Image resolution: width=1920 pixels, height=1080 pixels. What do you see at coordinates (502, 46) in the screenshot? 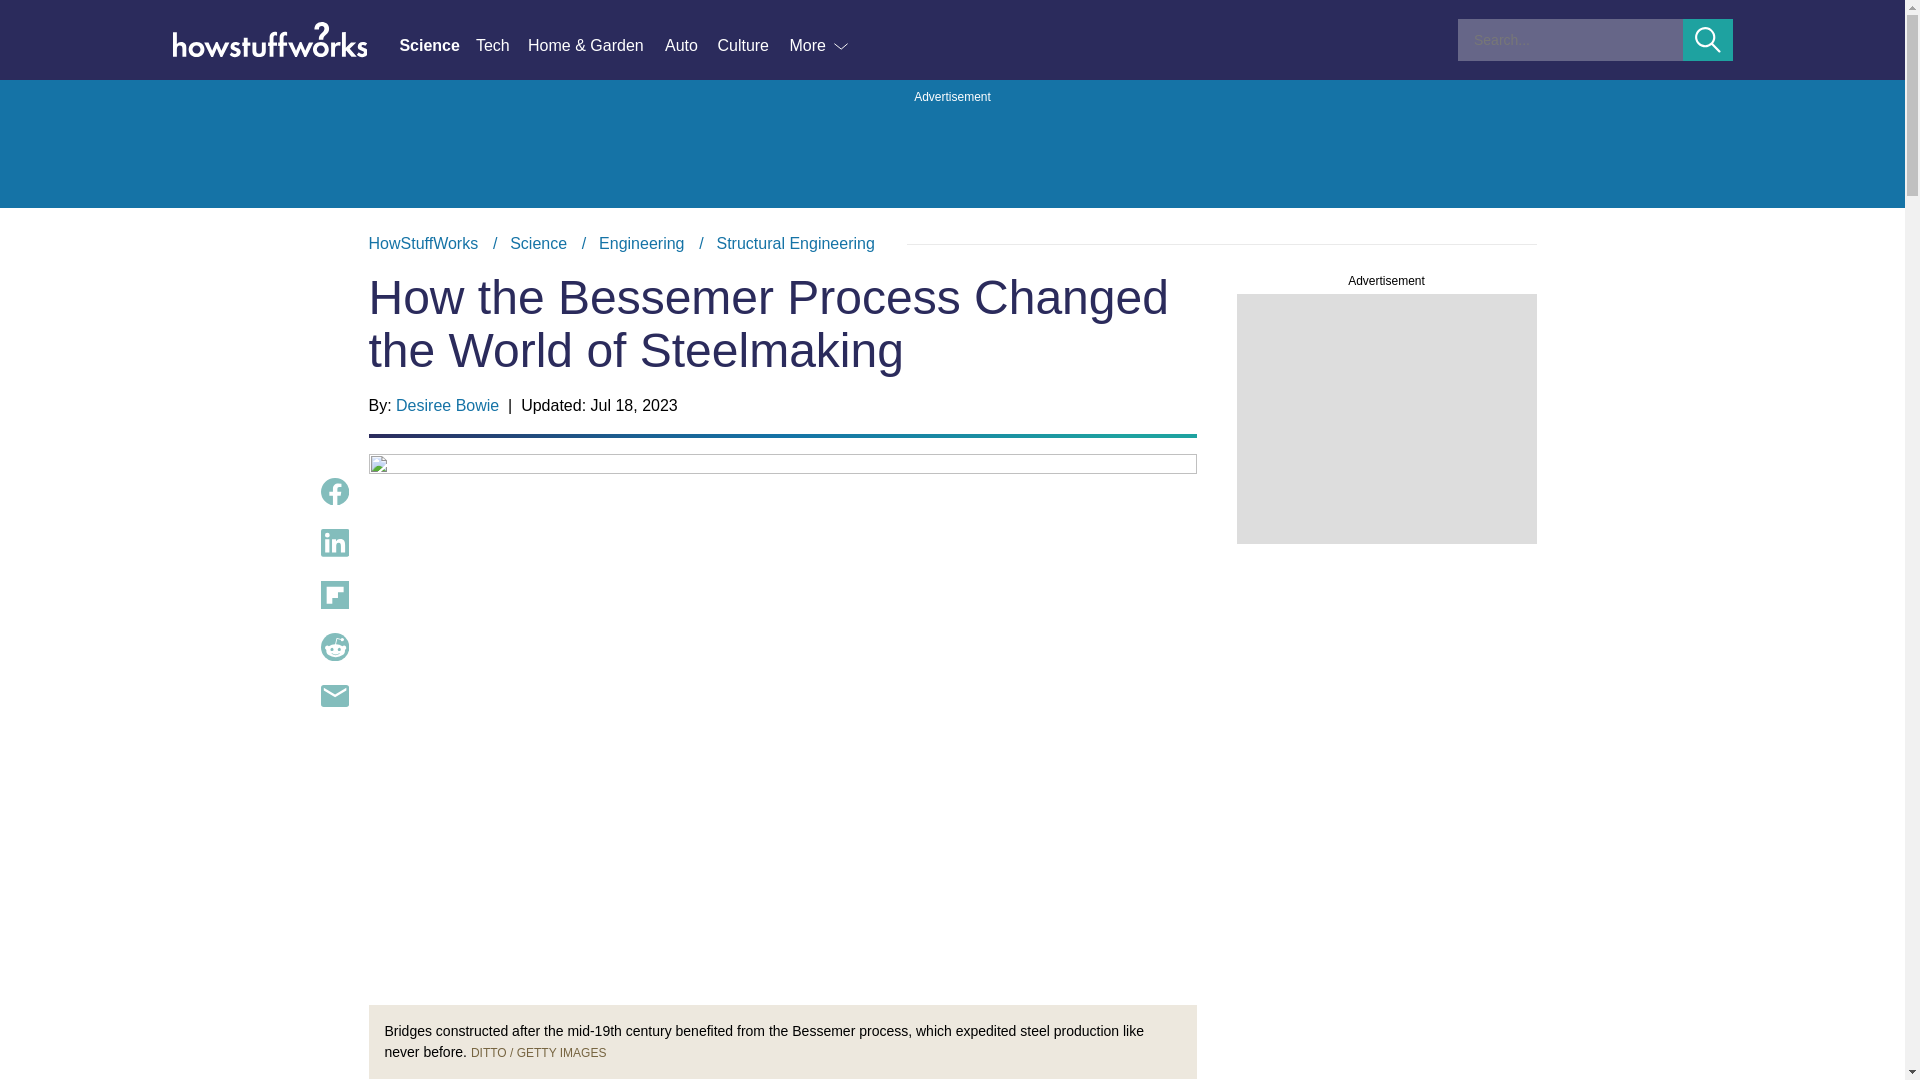
I see `Tech` at bounding box center [502, 46].